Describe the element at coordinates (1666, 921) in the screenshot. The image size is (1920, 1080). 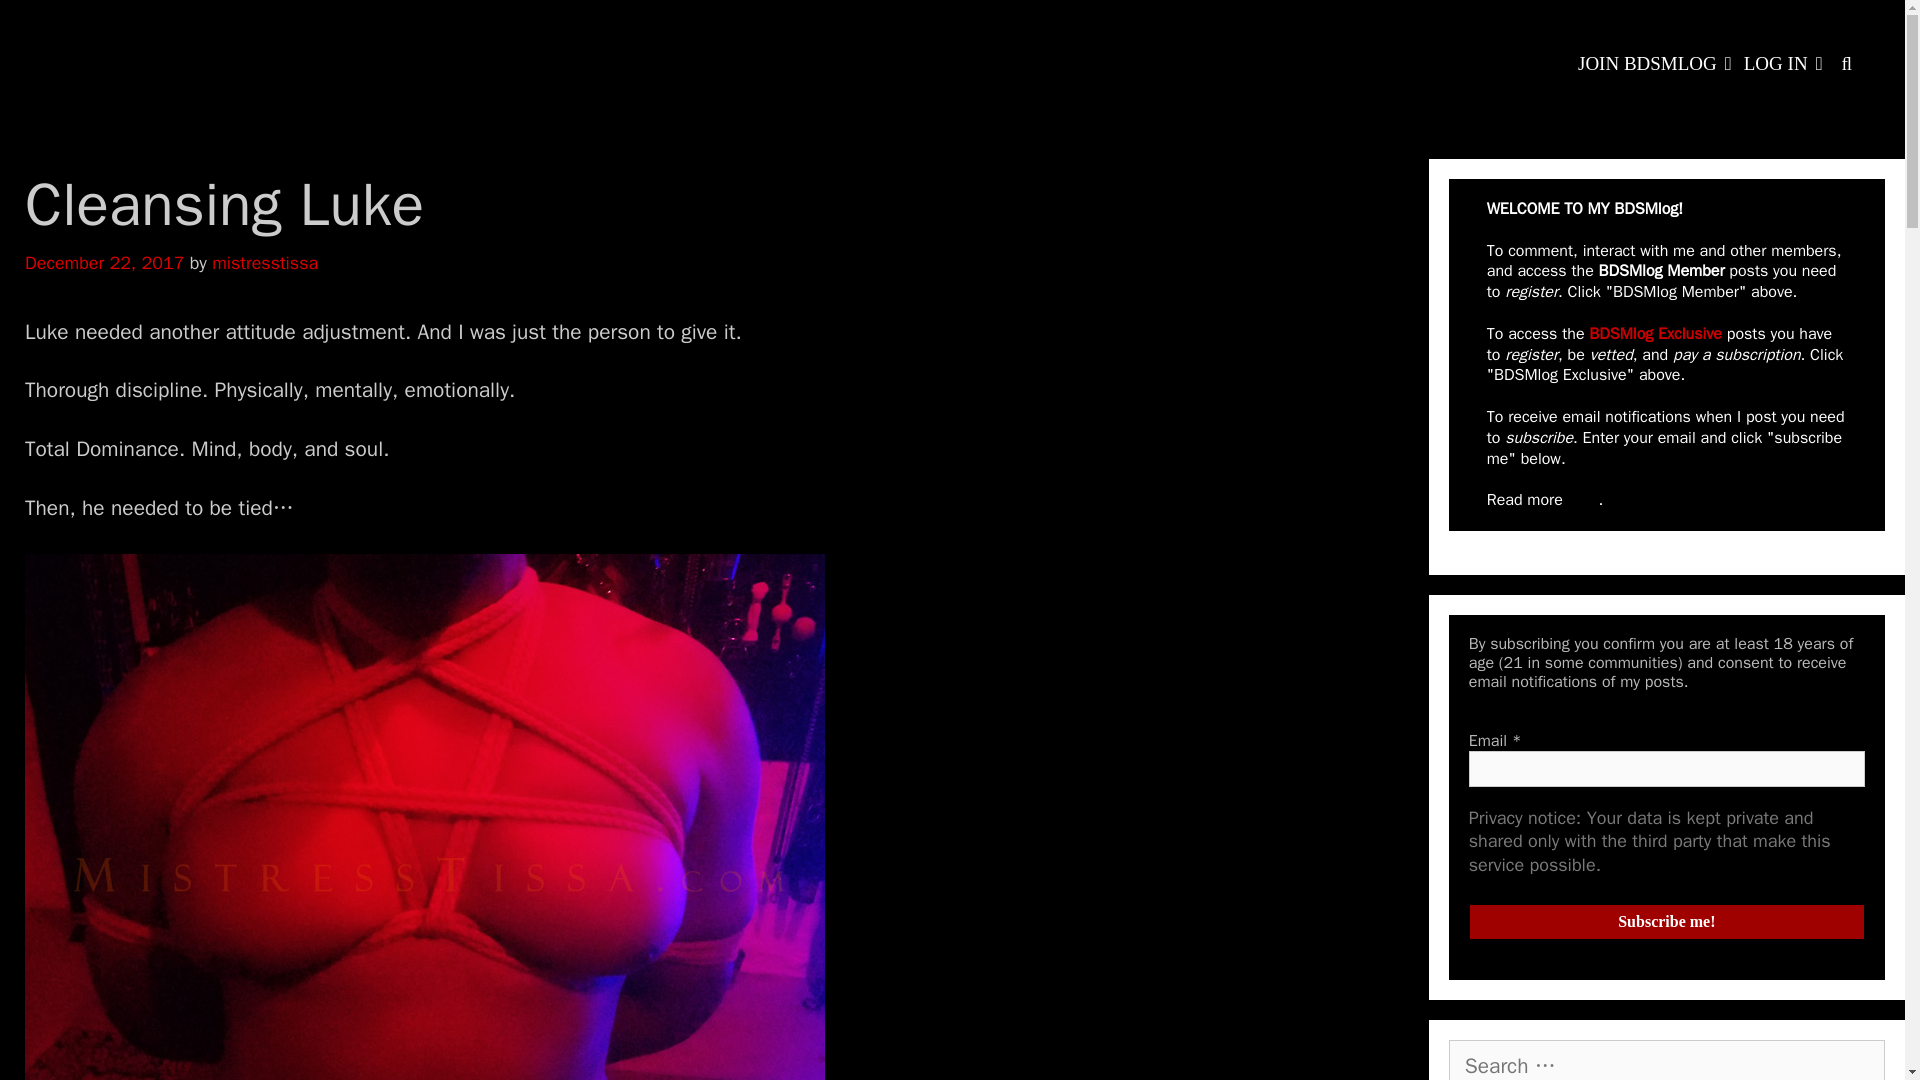
I see `Subscribe me!` at that location.